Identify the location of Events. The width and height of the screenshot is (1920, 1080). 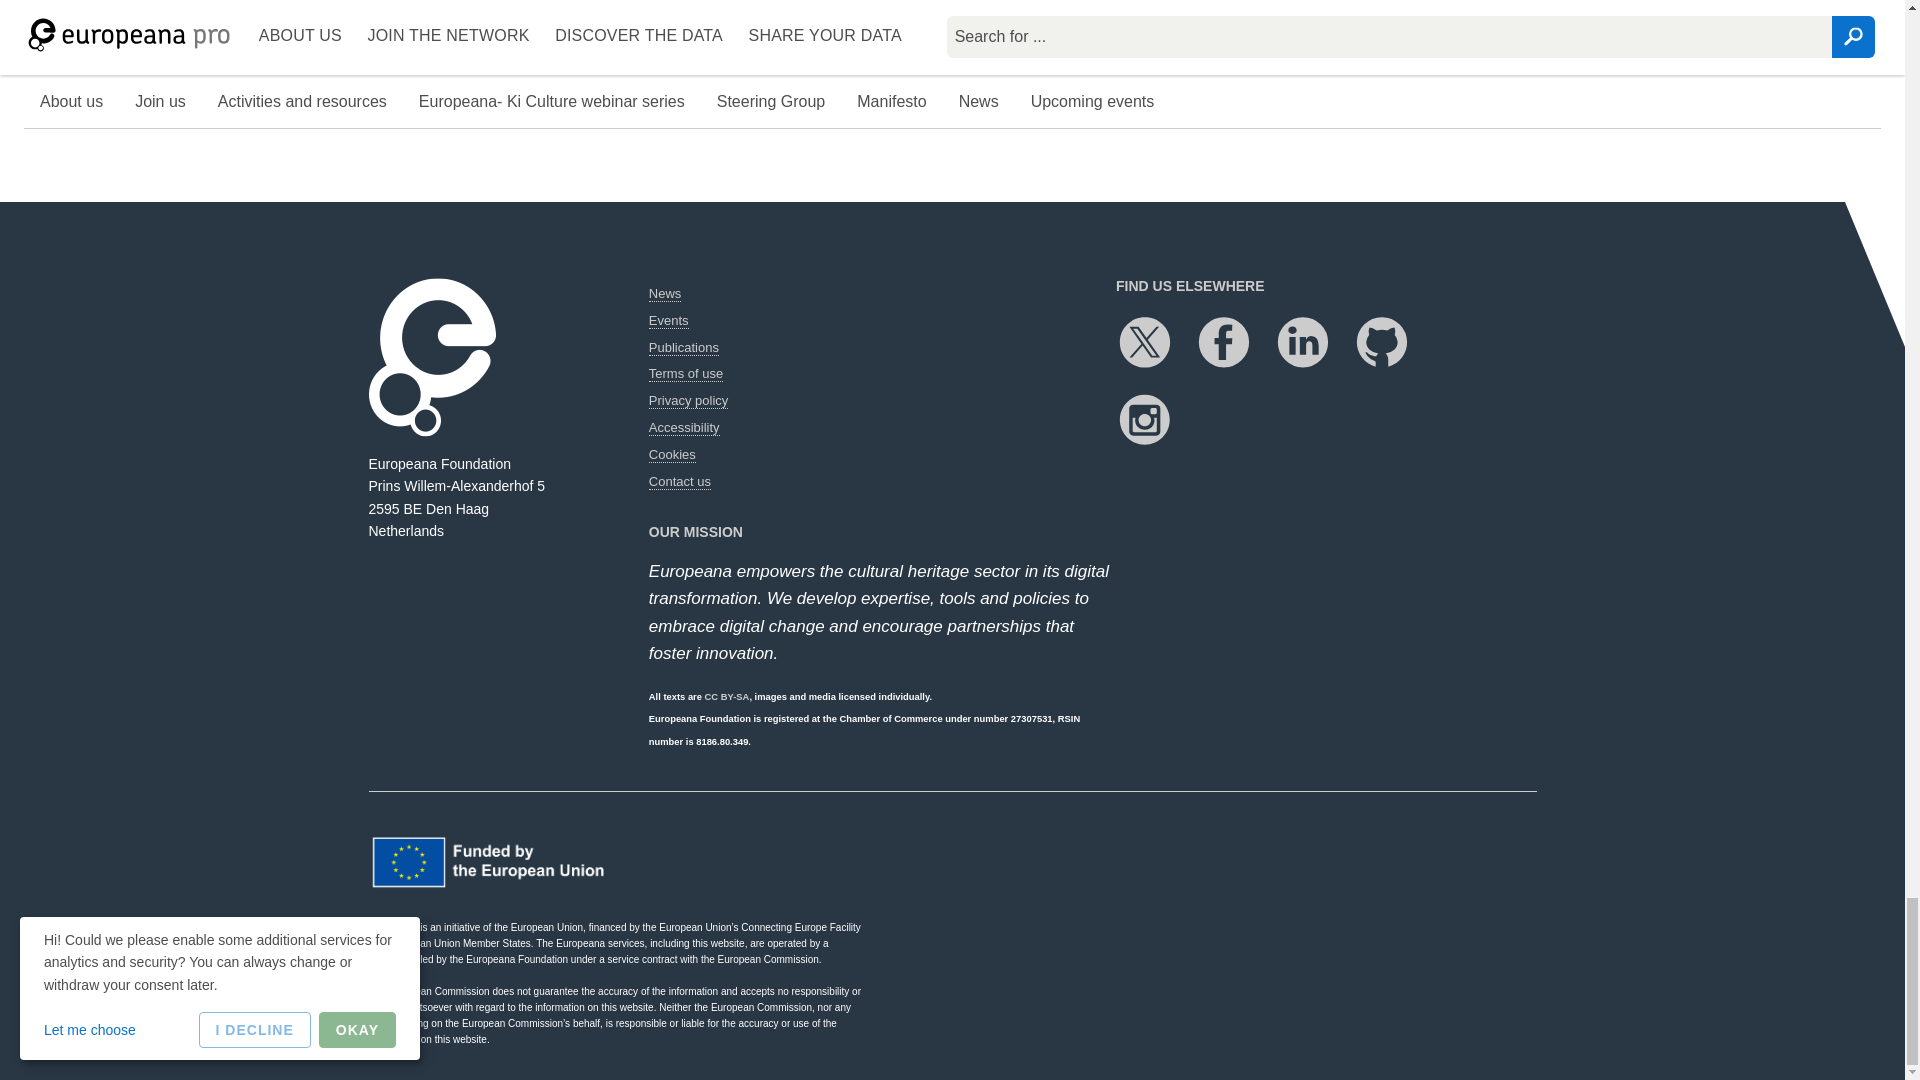
(668, 321).